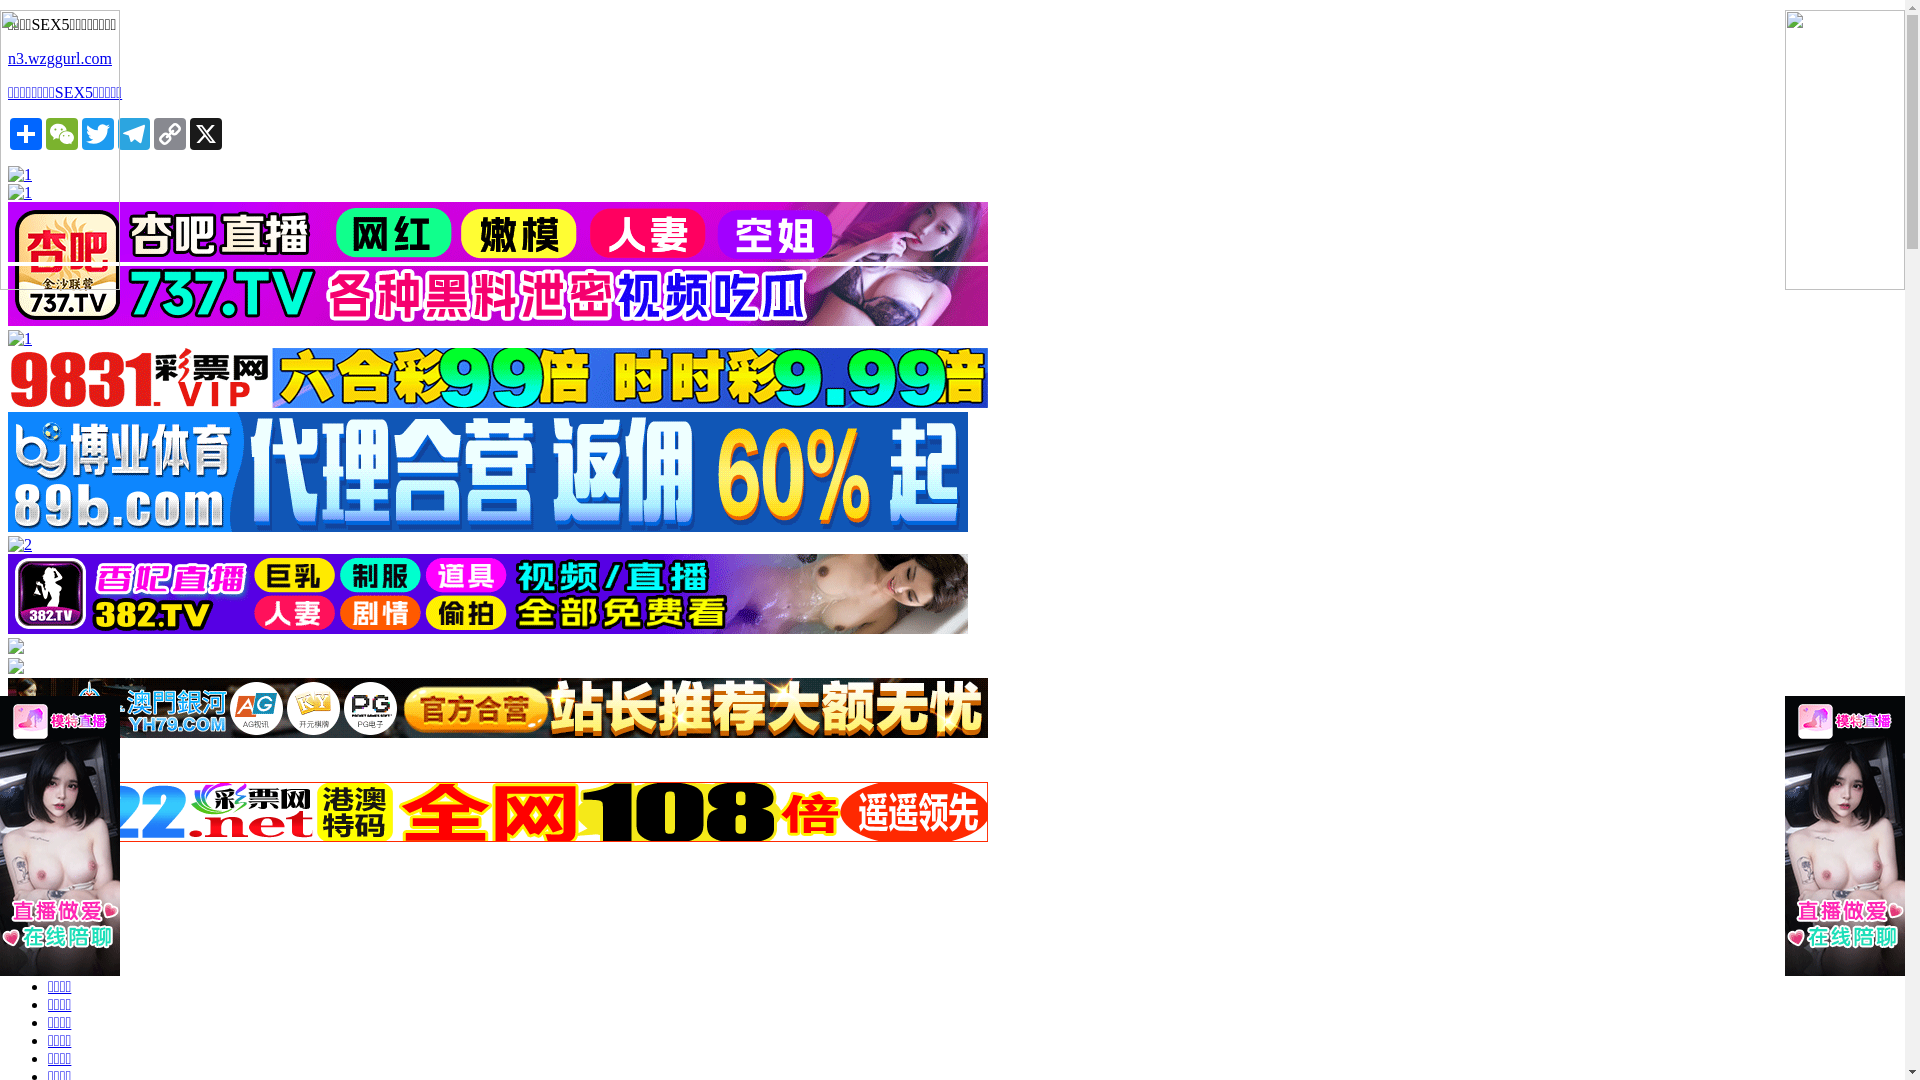  What do you see at coordinates (952, 59) in the screenshot?
I see `n3.wzggurl.com` at bounding box center [952, 59].